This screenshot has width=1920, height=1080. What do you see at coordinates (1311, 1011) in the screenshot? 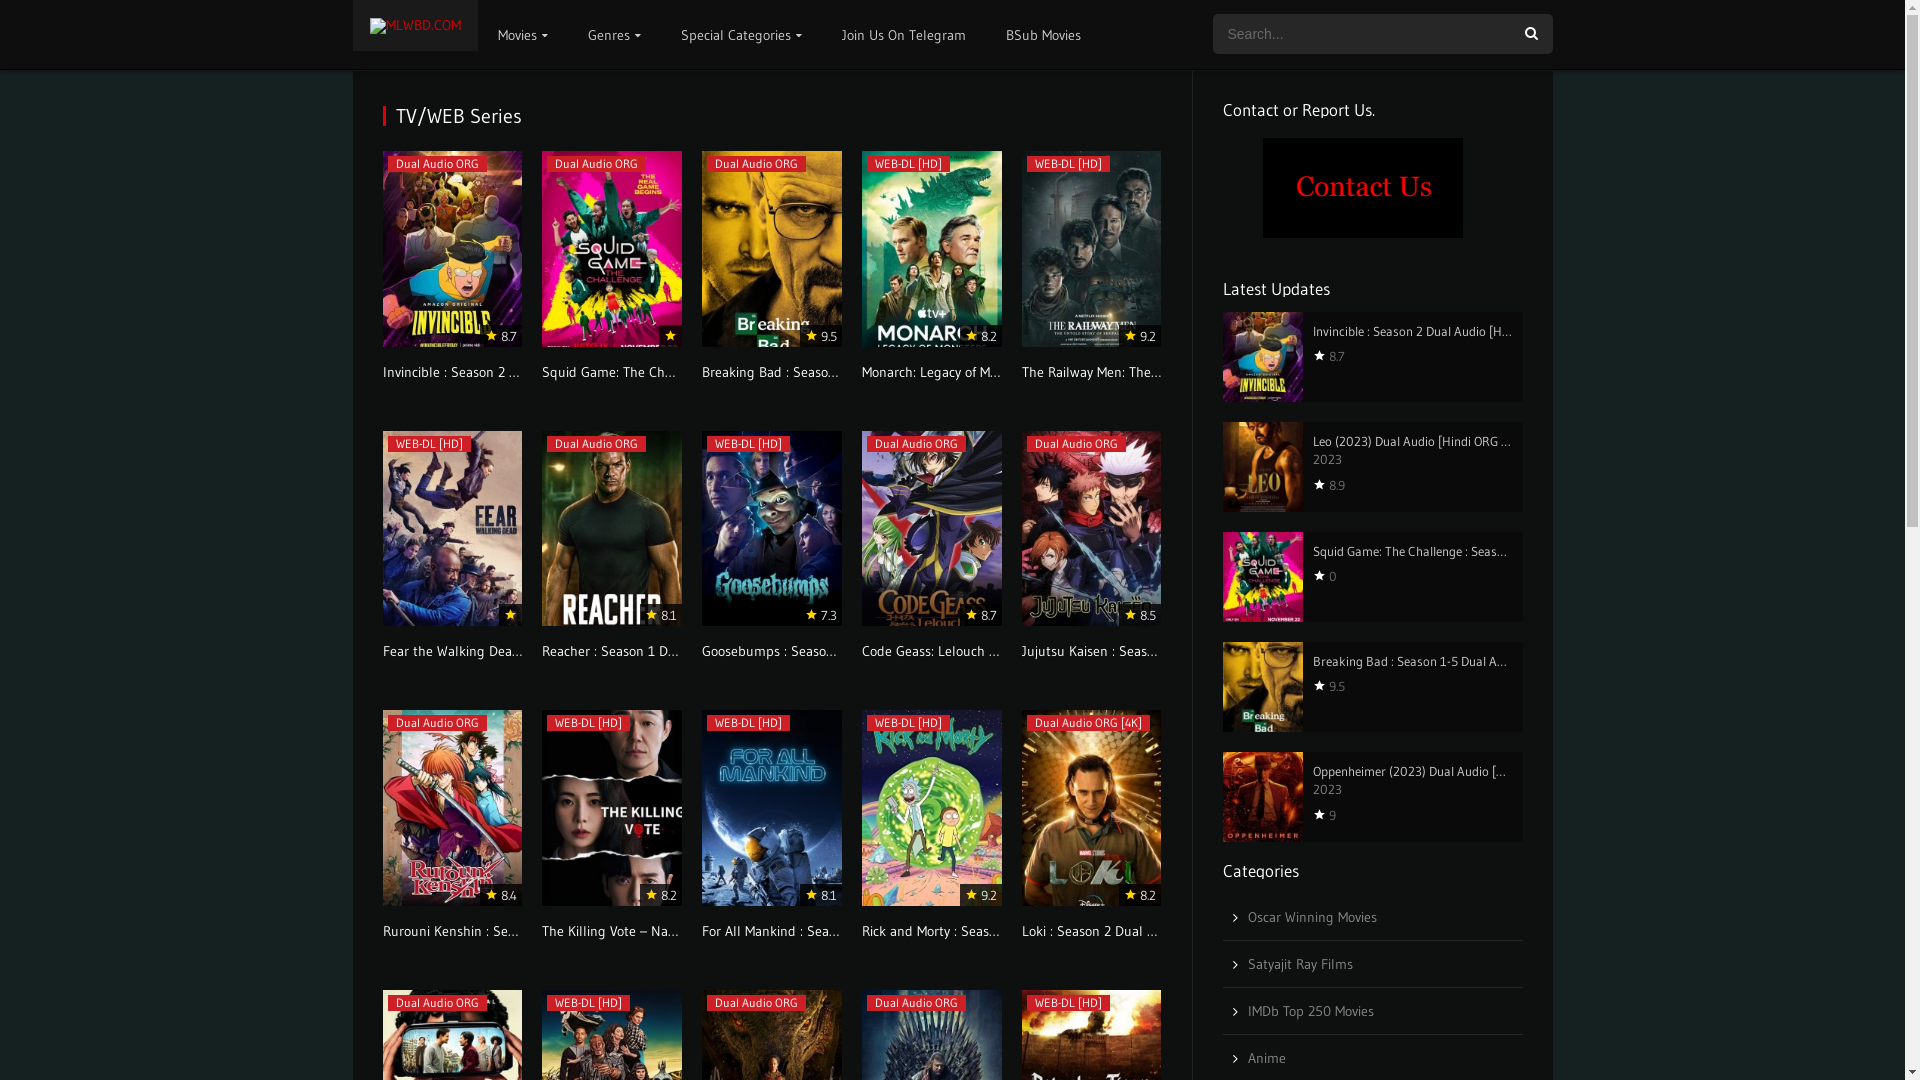
I see `IMDb Top 250 Movies` at bounding box center [1311, 1011].